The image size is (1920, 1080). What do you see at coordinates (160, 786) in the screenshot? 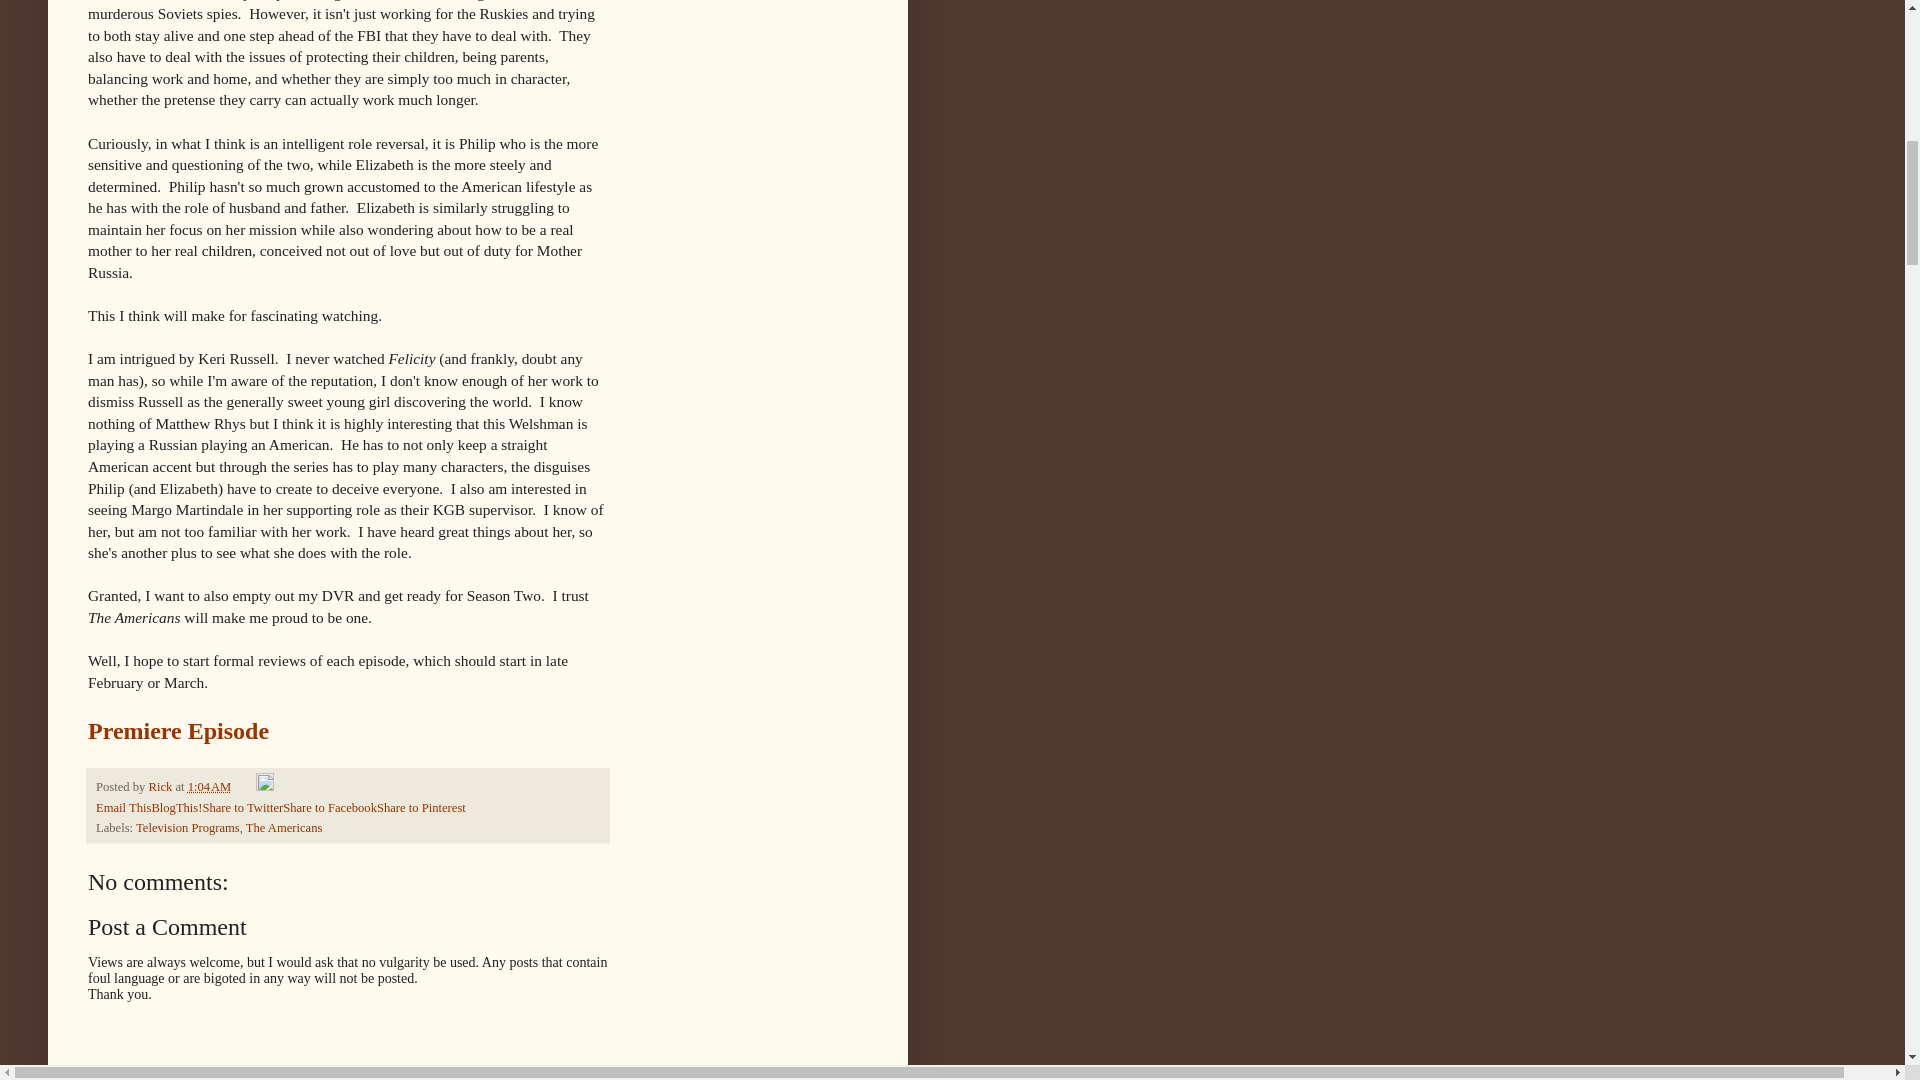
I see `Rick` at bounding box center [160, 786].